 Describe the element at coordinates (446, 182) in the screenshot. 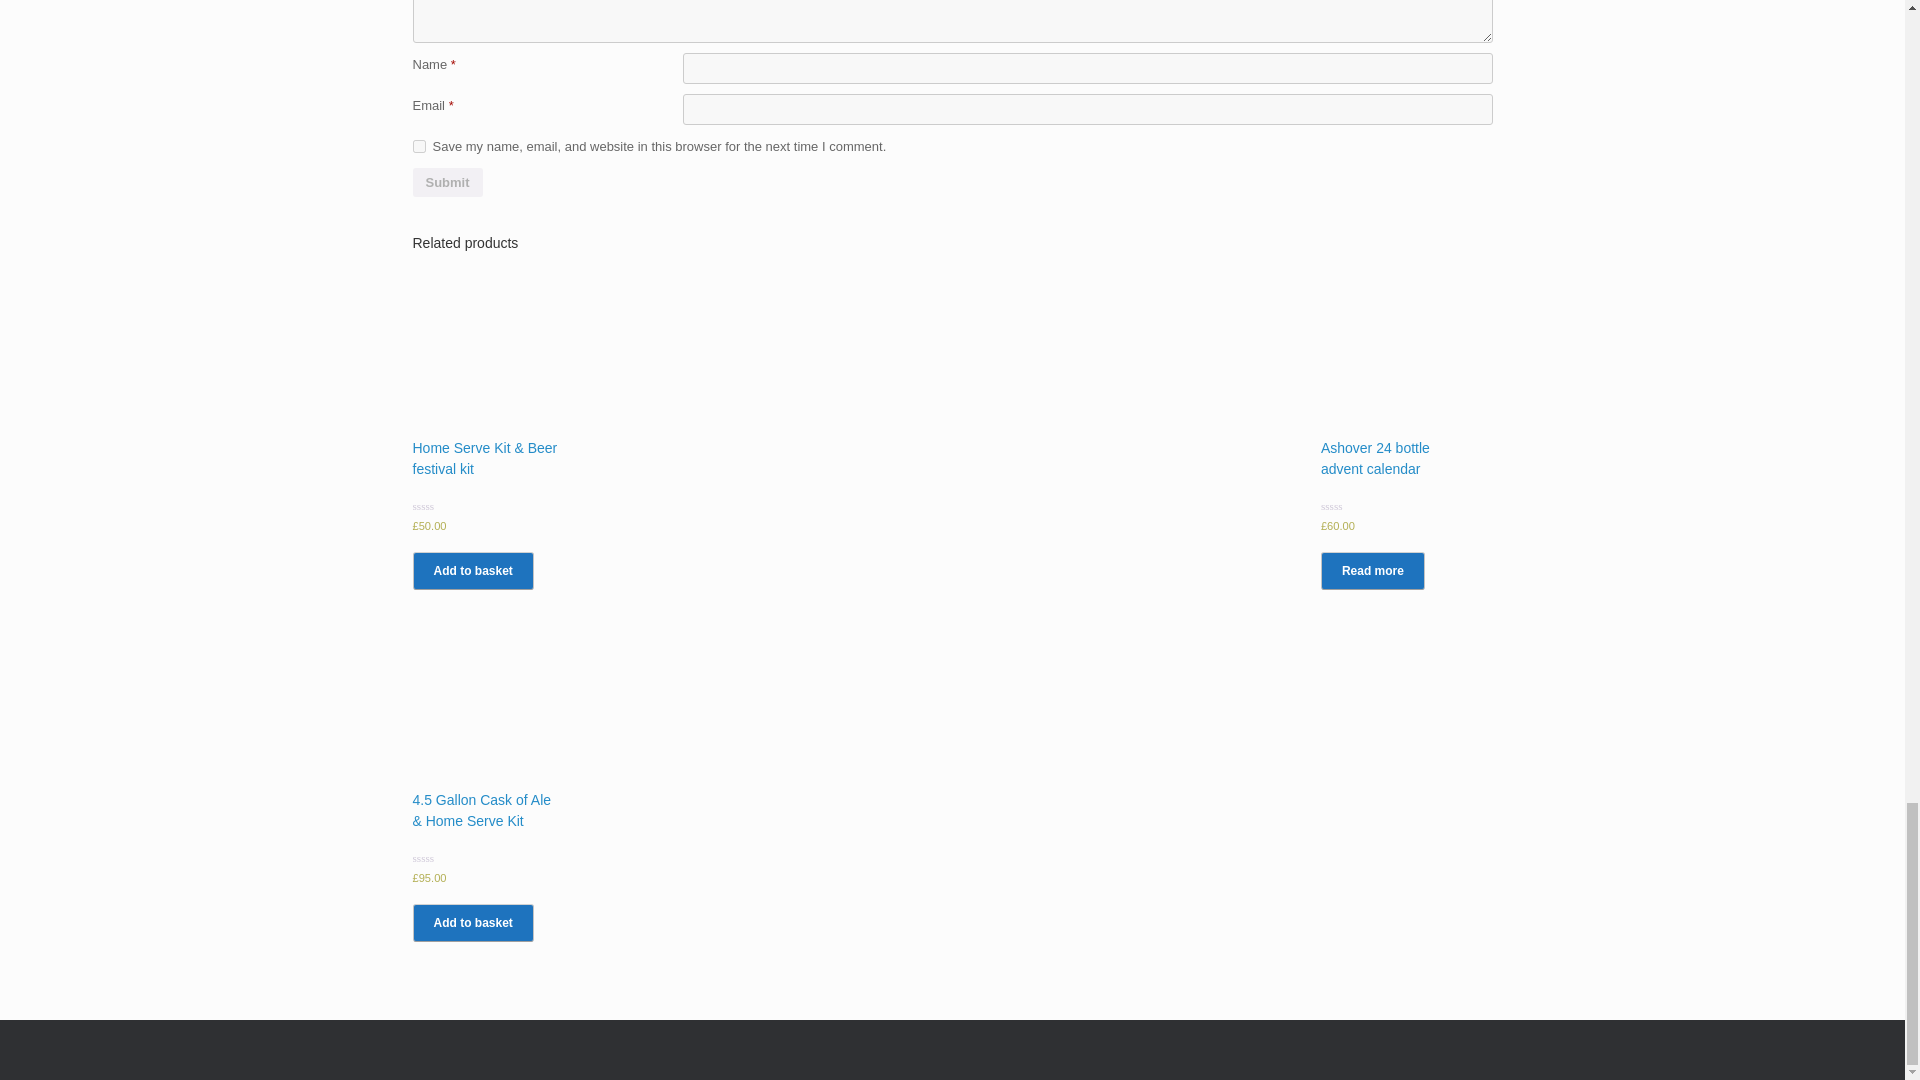

I see `Submit` at that location.